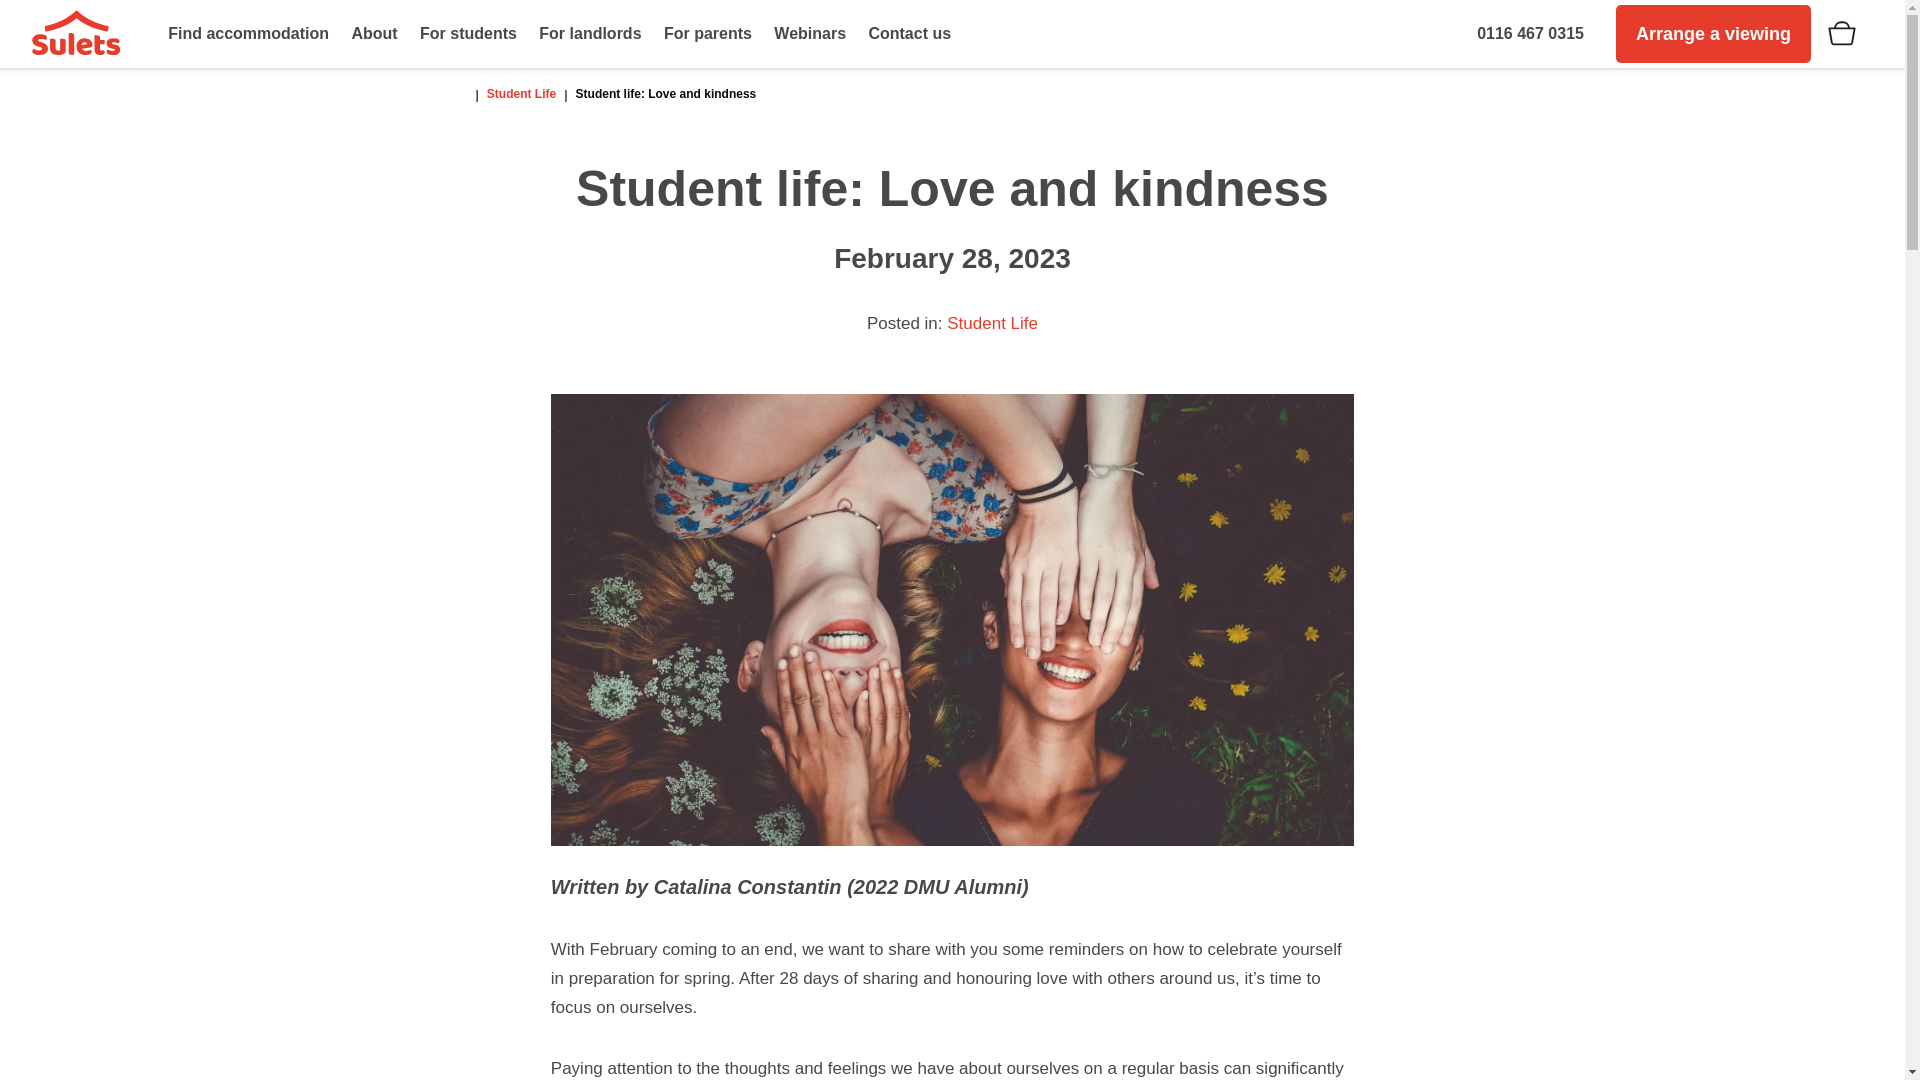 This screenshot has height=1080, width=1920. I want to click on About, so click(374, 34).